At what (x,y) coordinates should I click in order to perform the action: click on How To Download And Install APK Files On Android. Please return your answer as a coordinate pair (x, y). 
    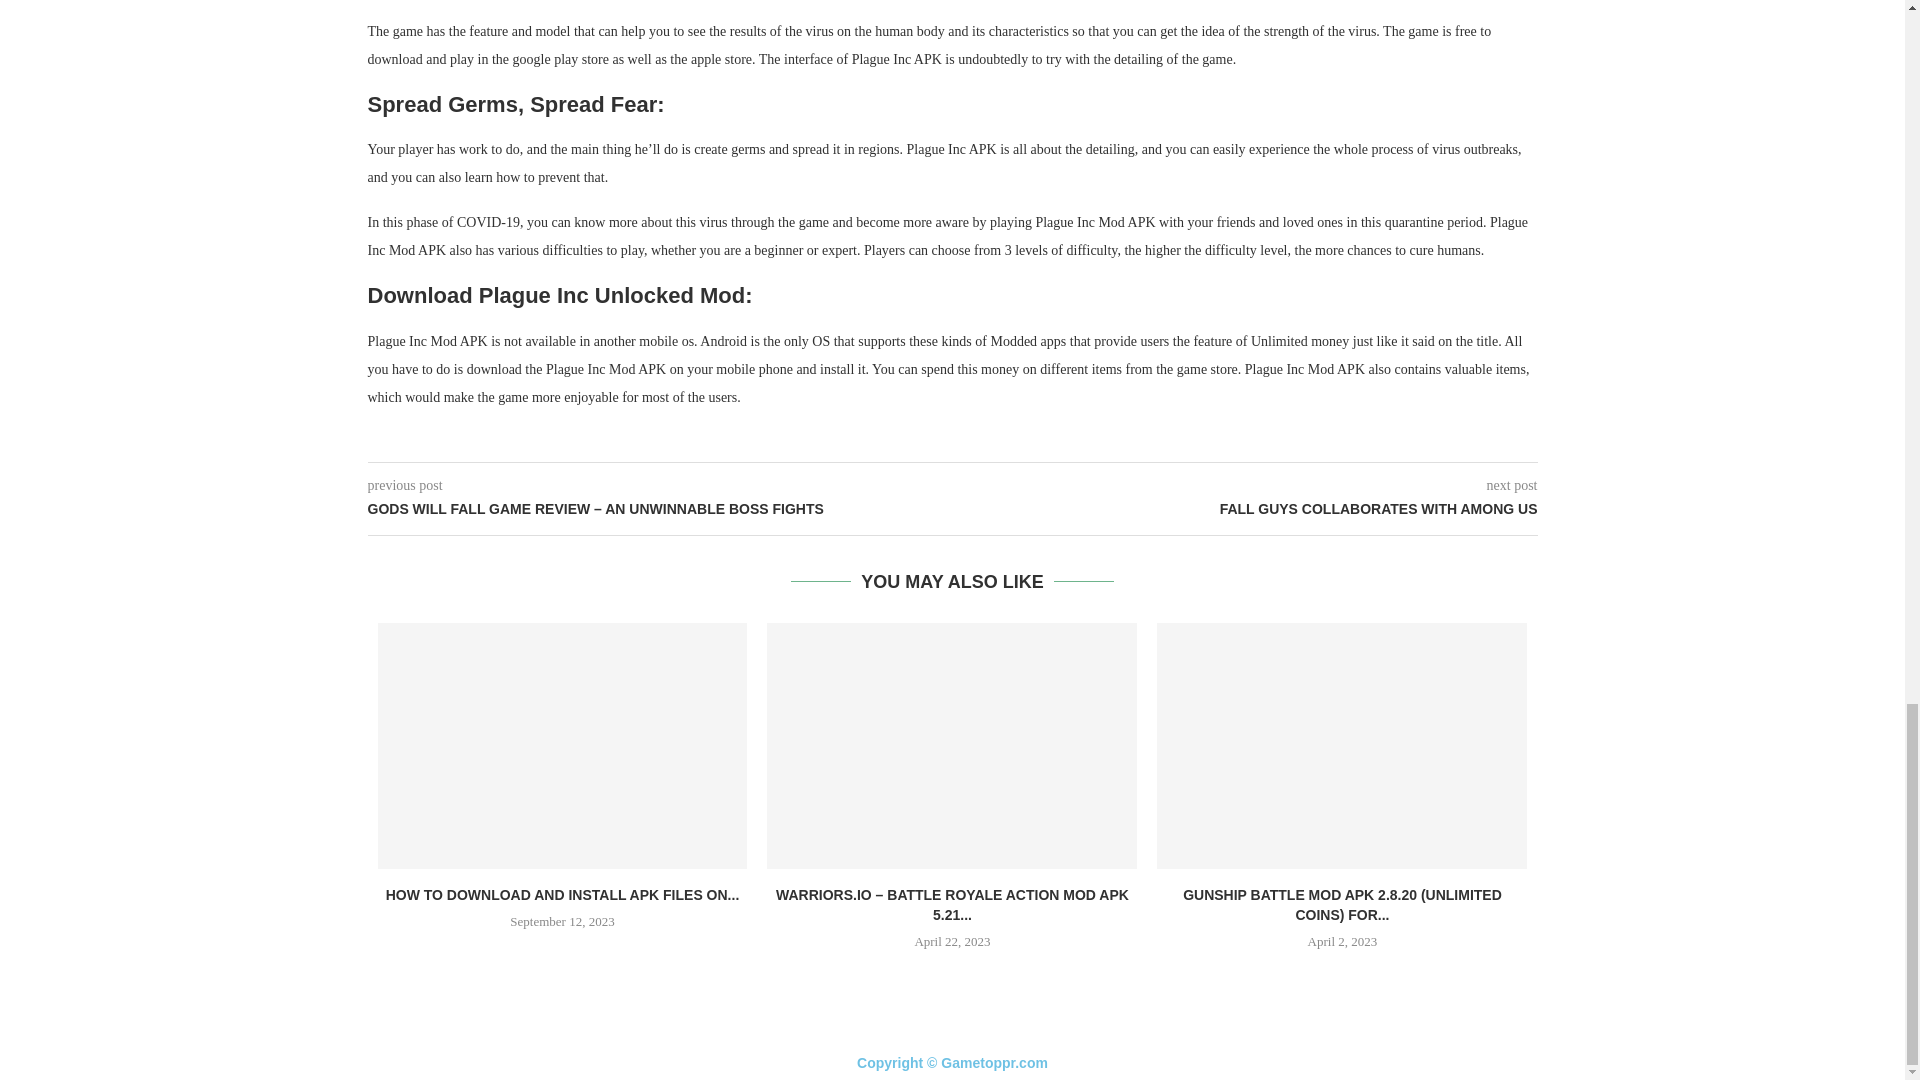
    Looking at the image, I should click on (563, 746).